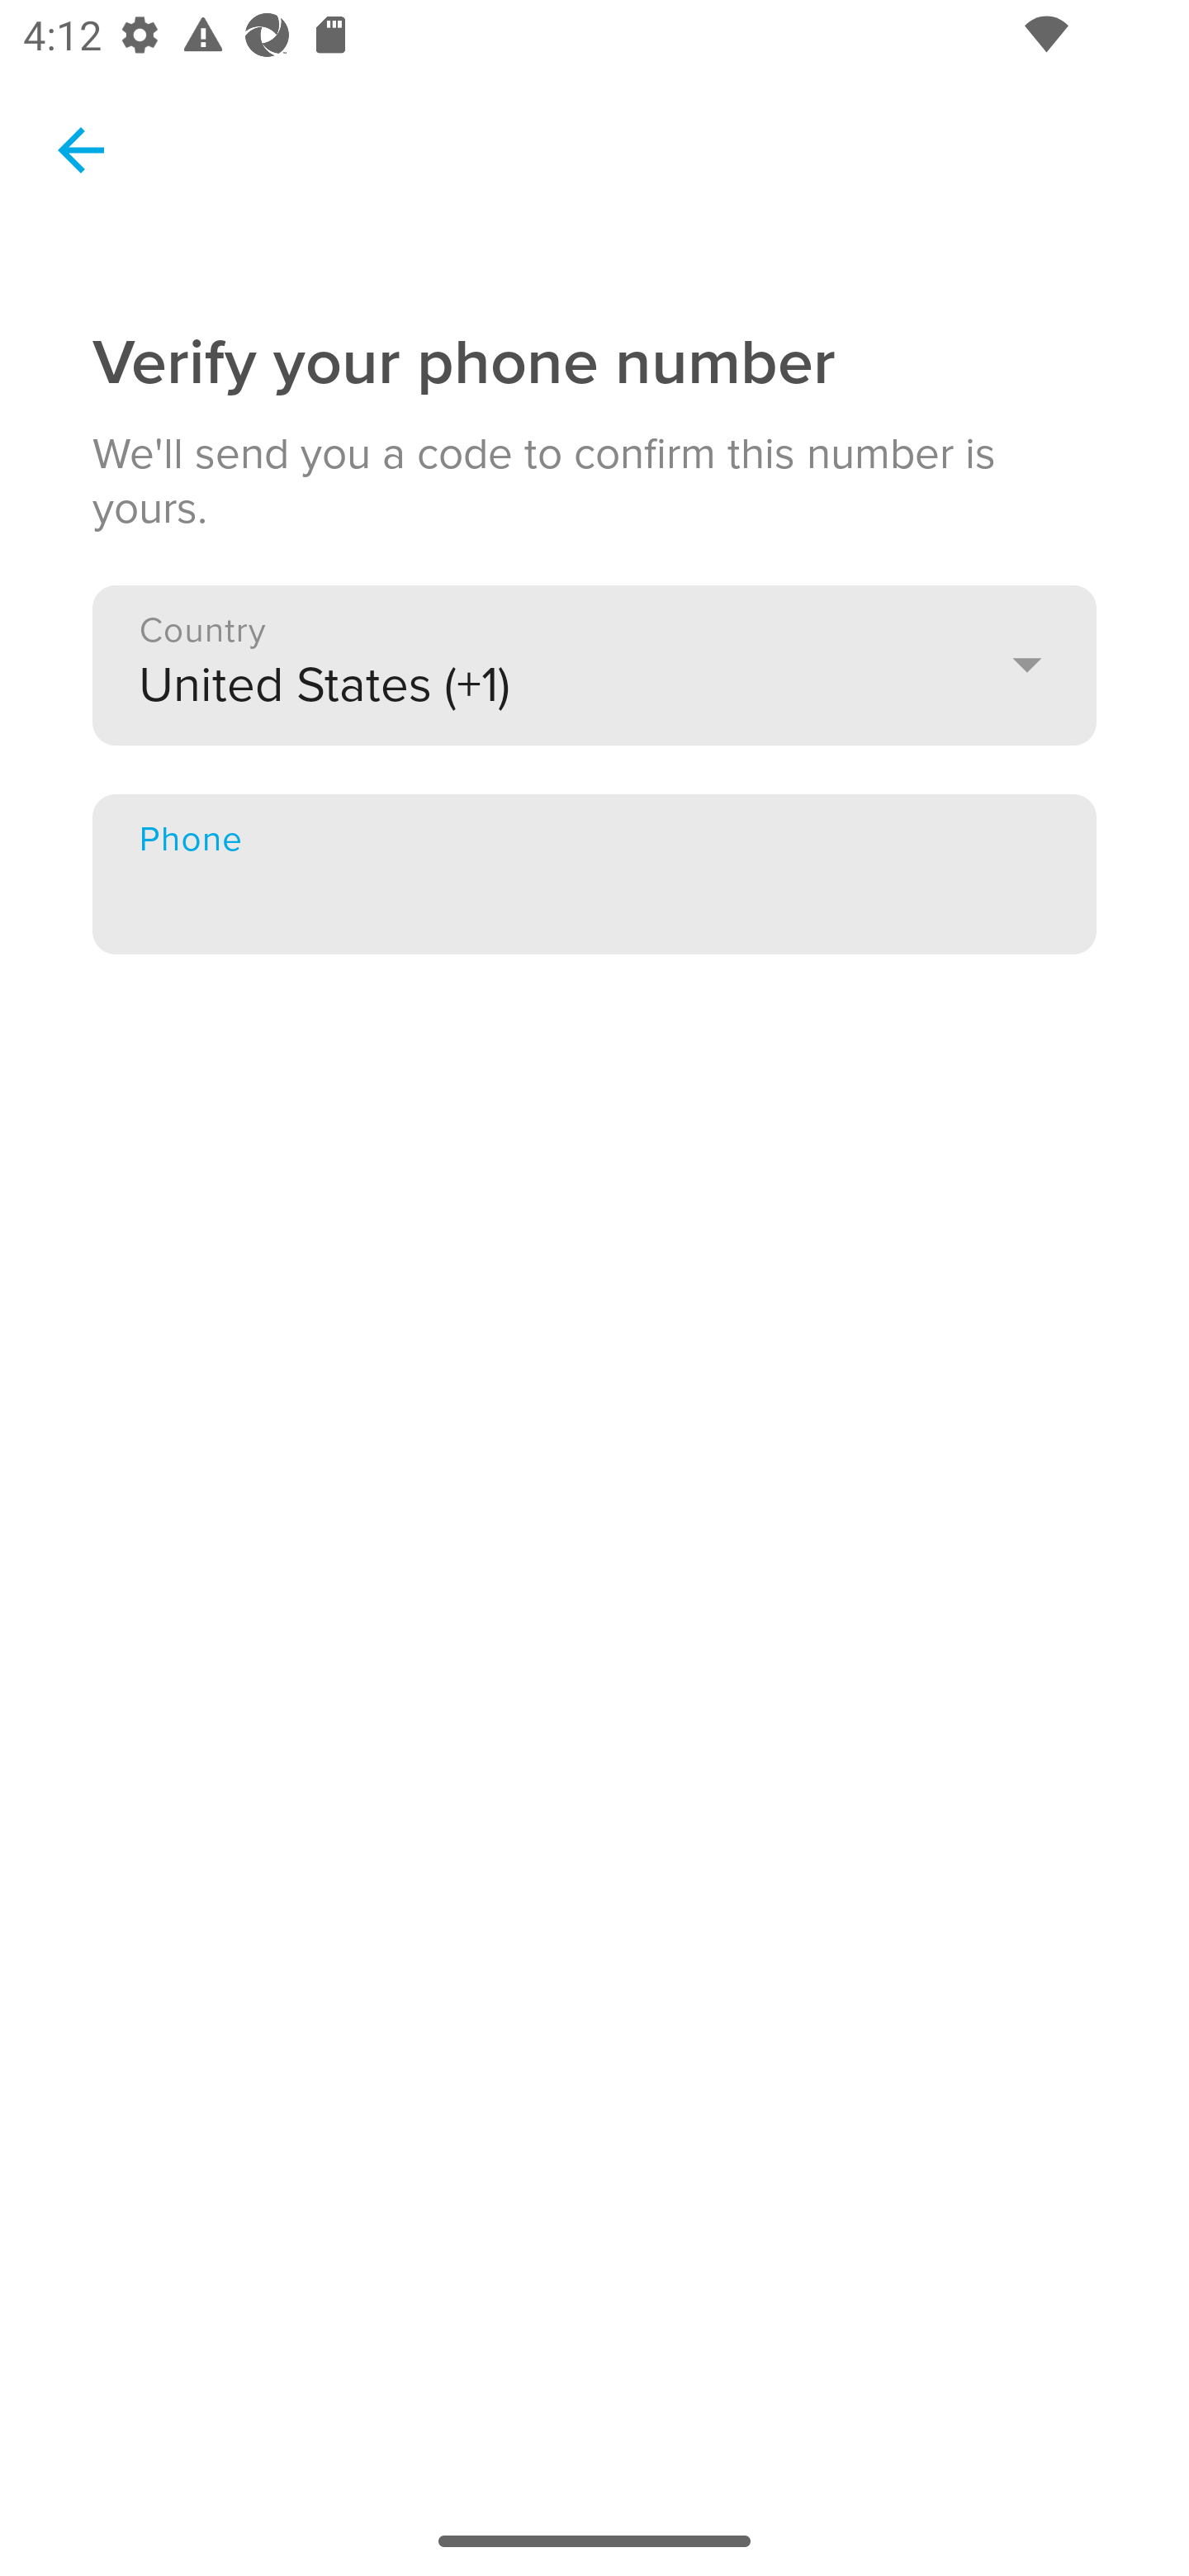  Describe the element at coordinates (594, 874) in the screenshot. I see `Phone` at that location.